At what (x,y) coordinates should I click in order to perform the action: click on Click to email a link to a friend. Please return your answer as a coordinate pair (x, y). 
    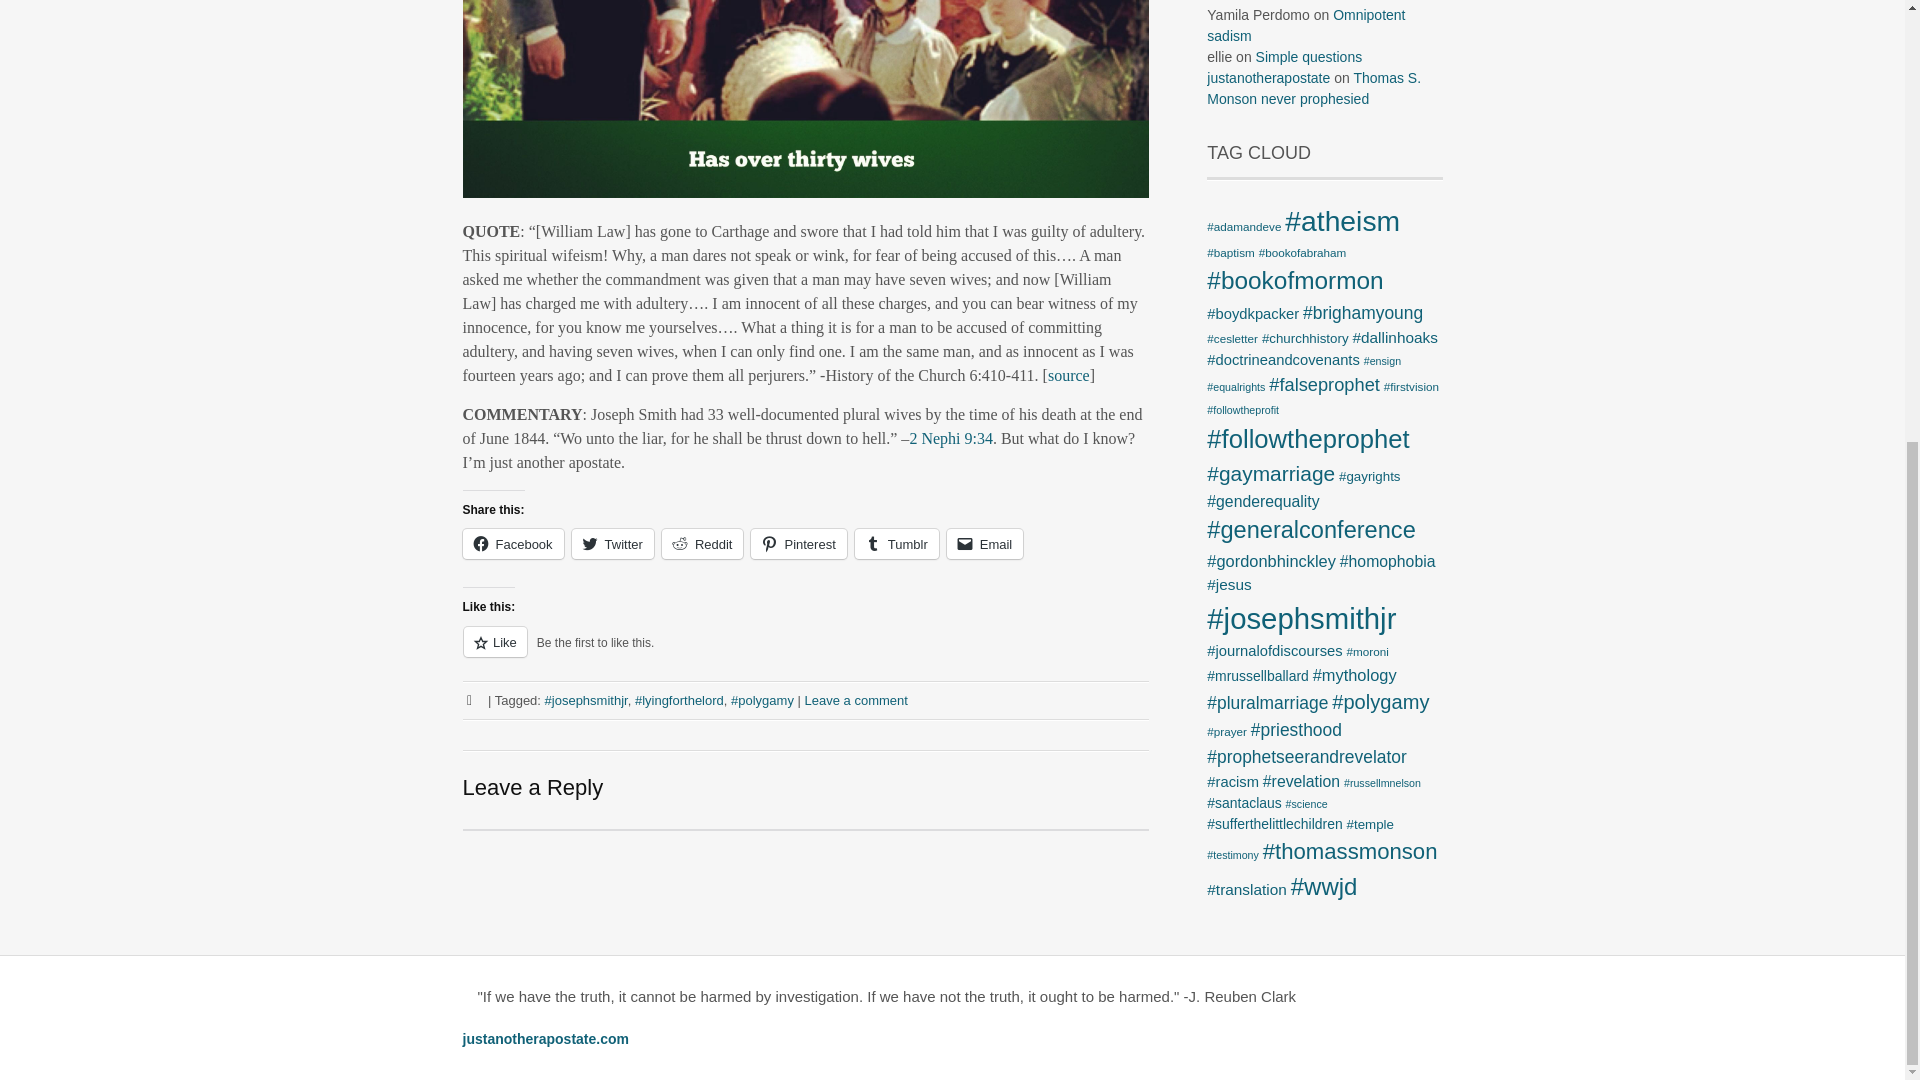
    Looking at the image, I should click on (984, 544).